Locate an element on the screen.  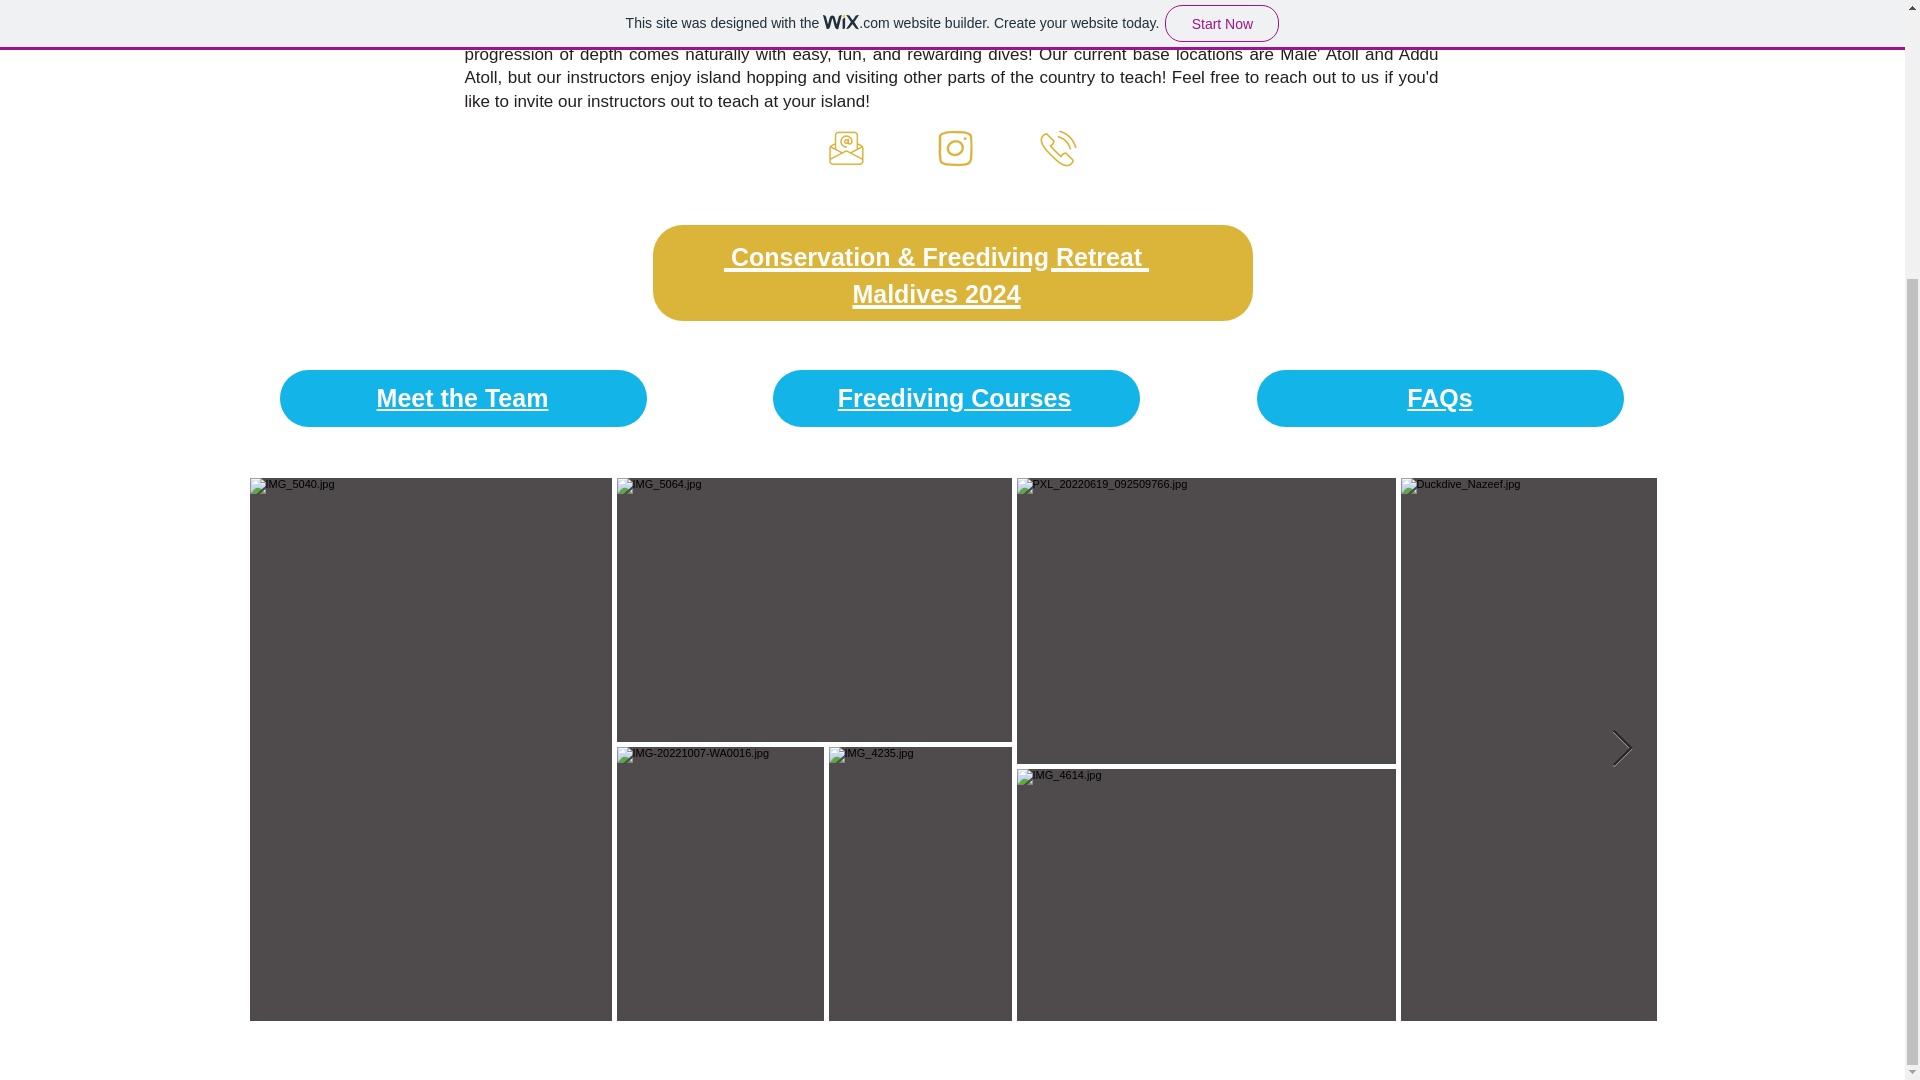
Icons Default copy-1.png is located at coordinates (846, 148).